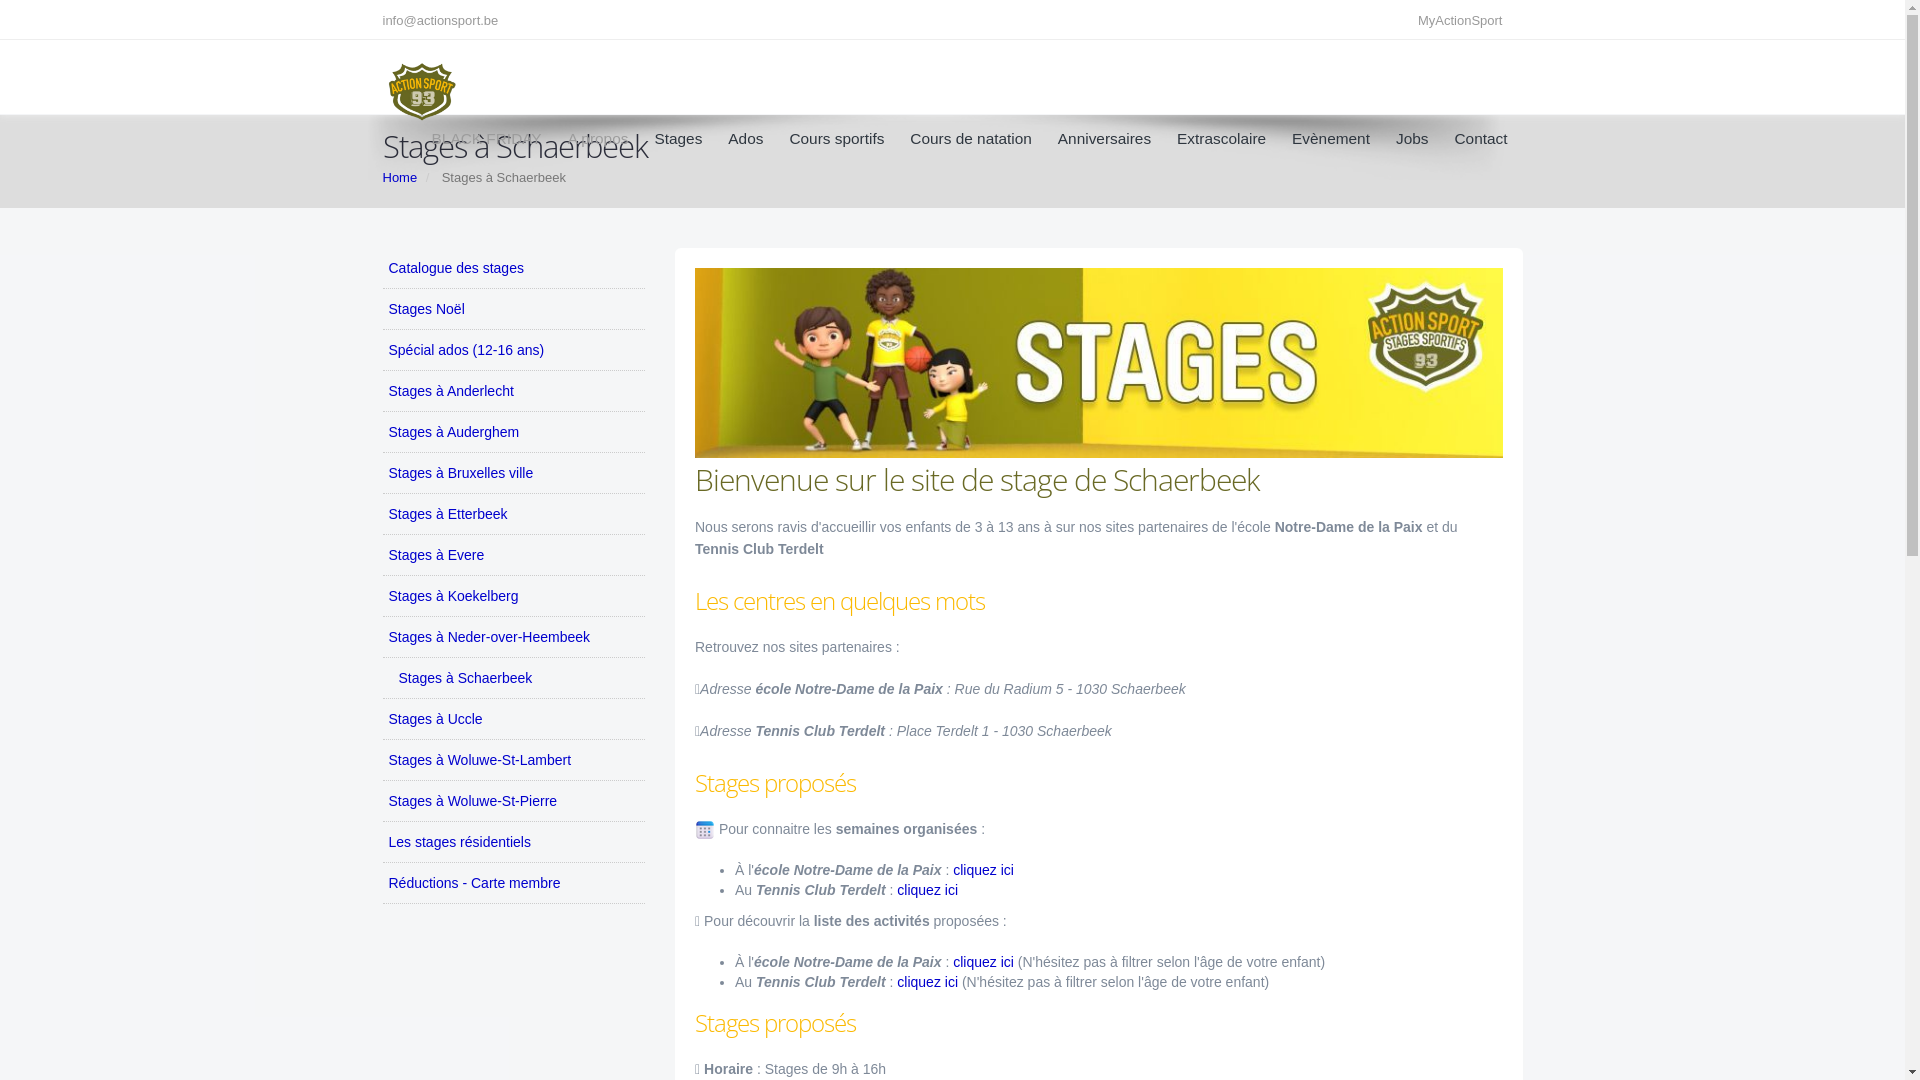 The width and height of the screenshot is (1920, 1080). What do you see at coordinates (930, 982) in the screenshot?
I see `cliquez ici` at bounding box center [930, 982].